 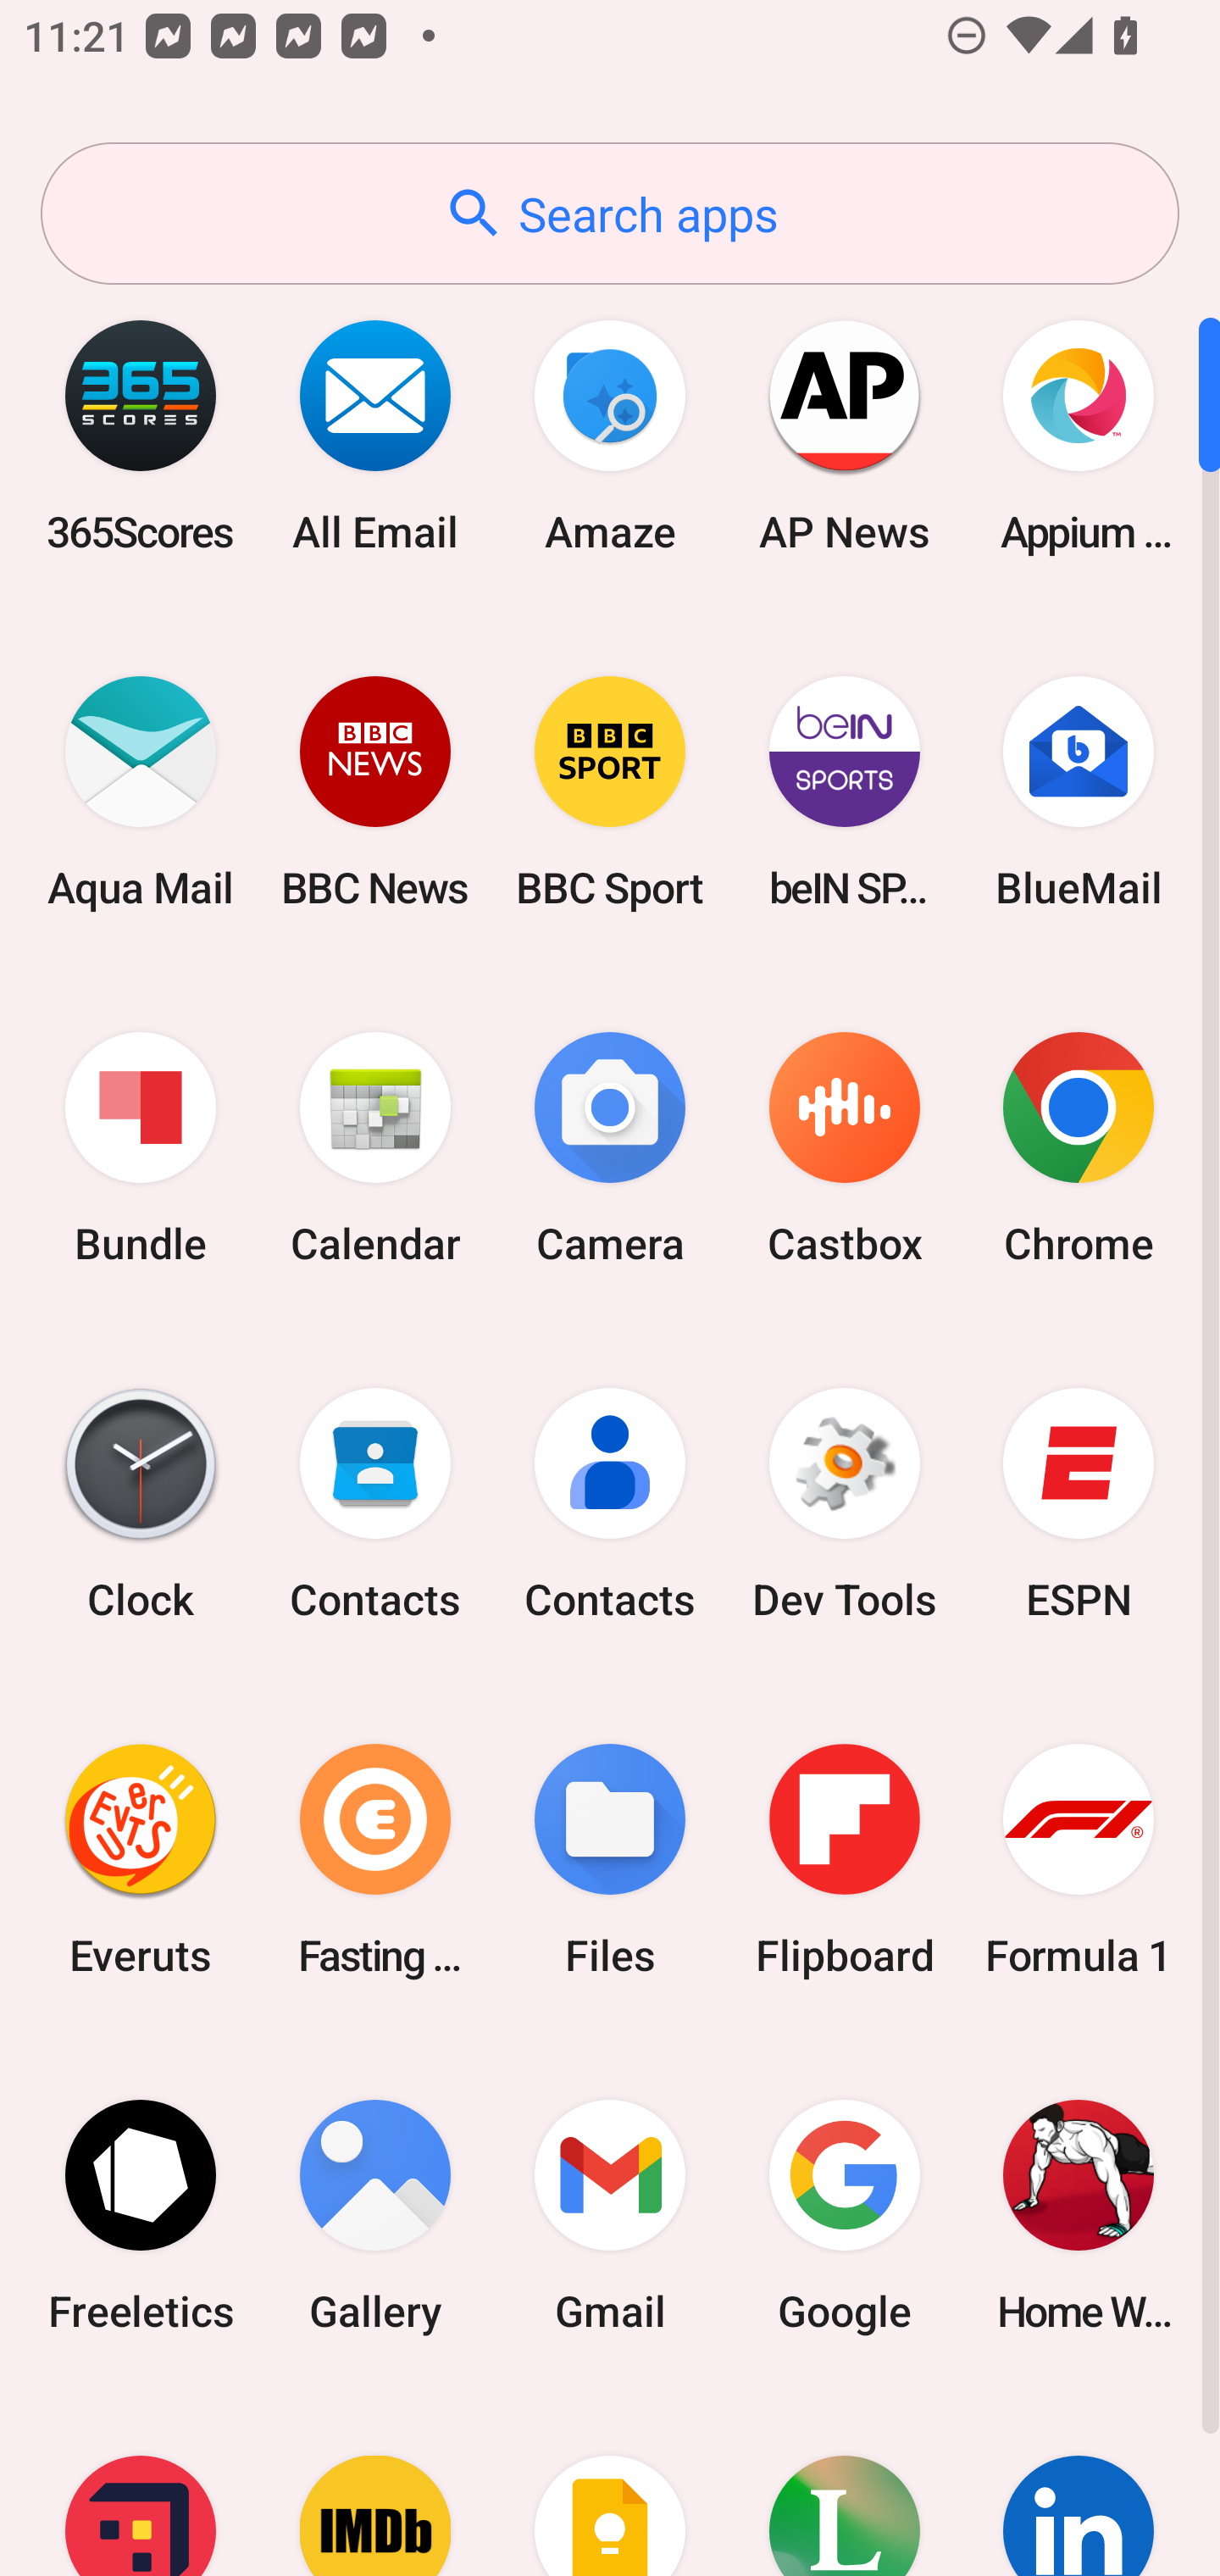 I want to click on Aqua Mail, so click(x=141, y=791).